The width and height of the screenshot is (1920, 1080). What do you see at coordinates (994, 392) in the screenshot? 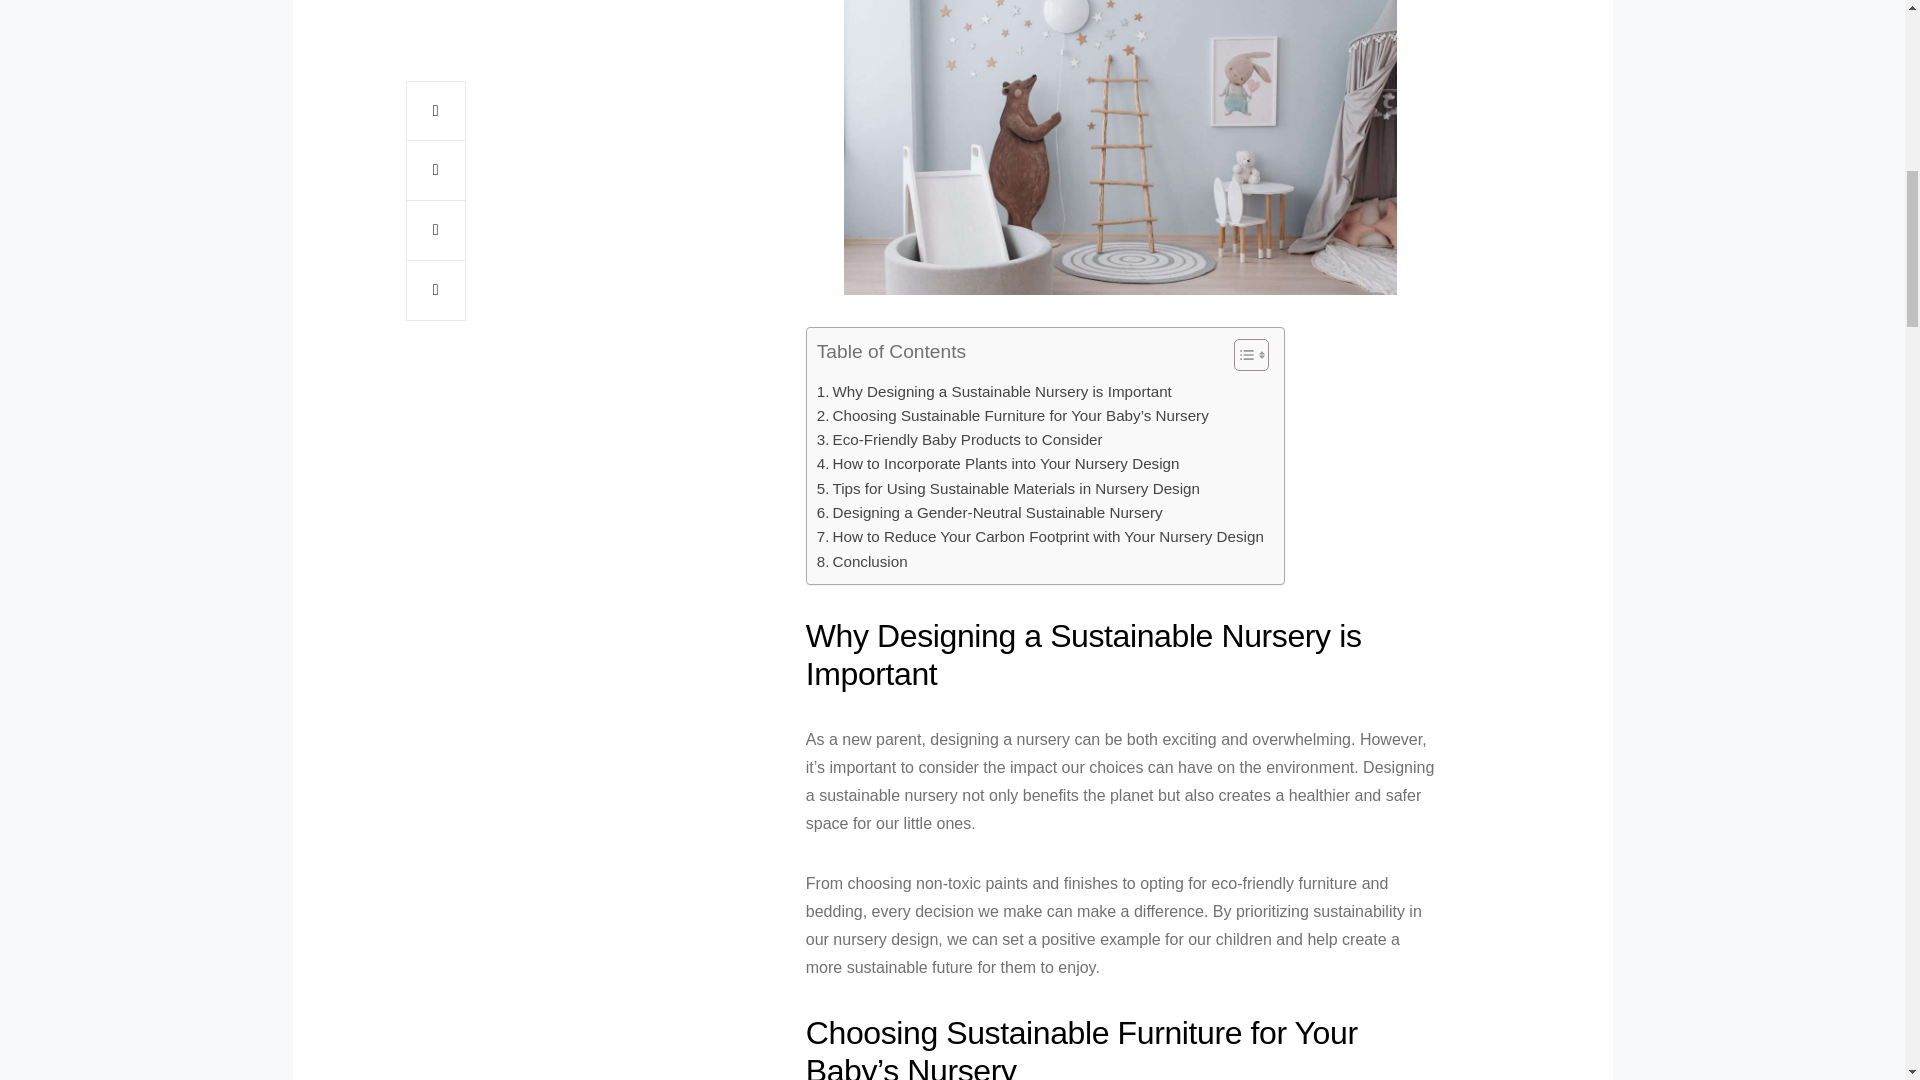
I see `Why Designing a Sustainable Nursery is Important` at bounding box center [994, 392].